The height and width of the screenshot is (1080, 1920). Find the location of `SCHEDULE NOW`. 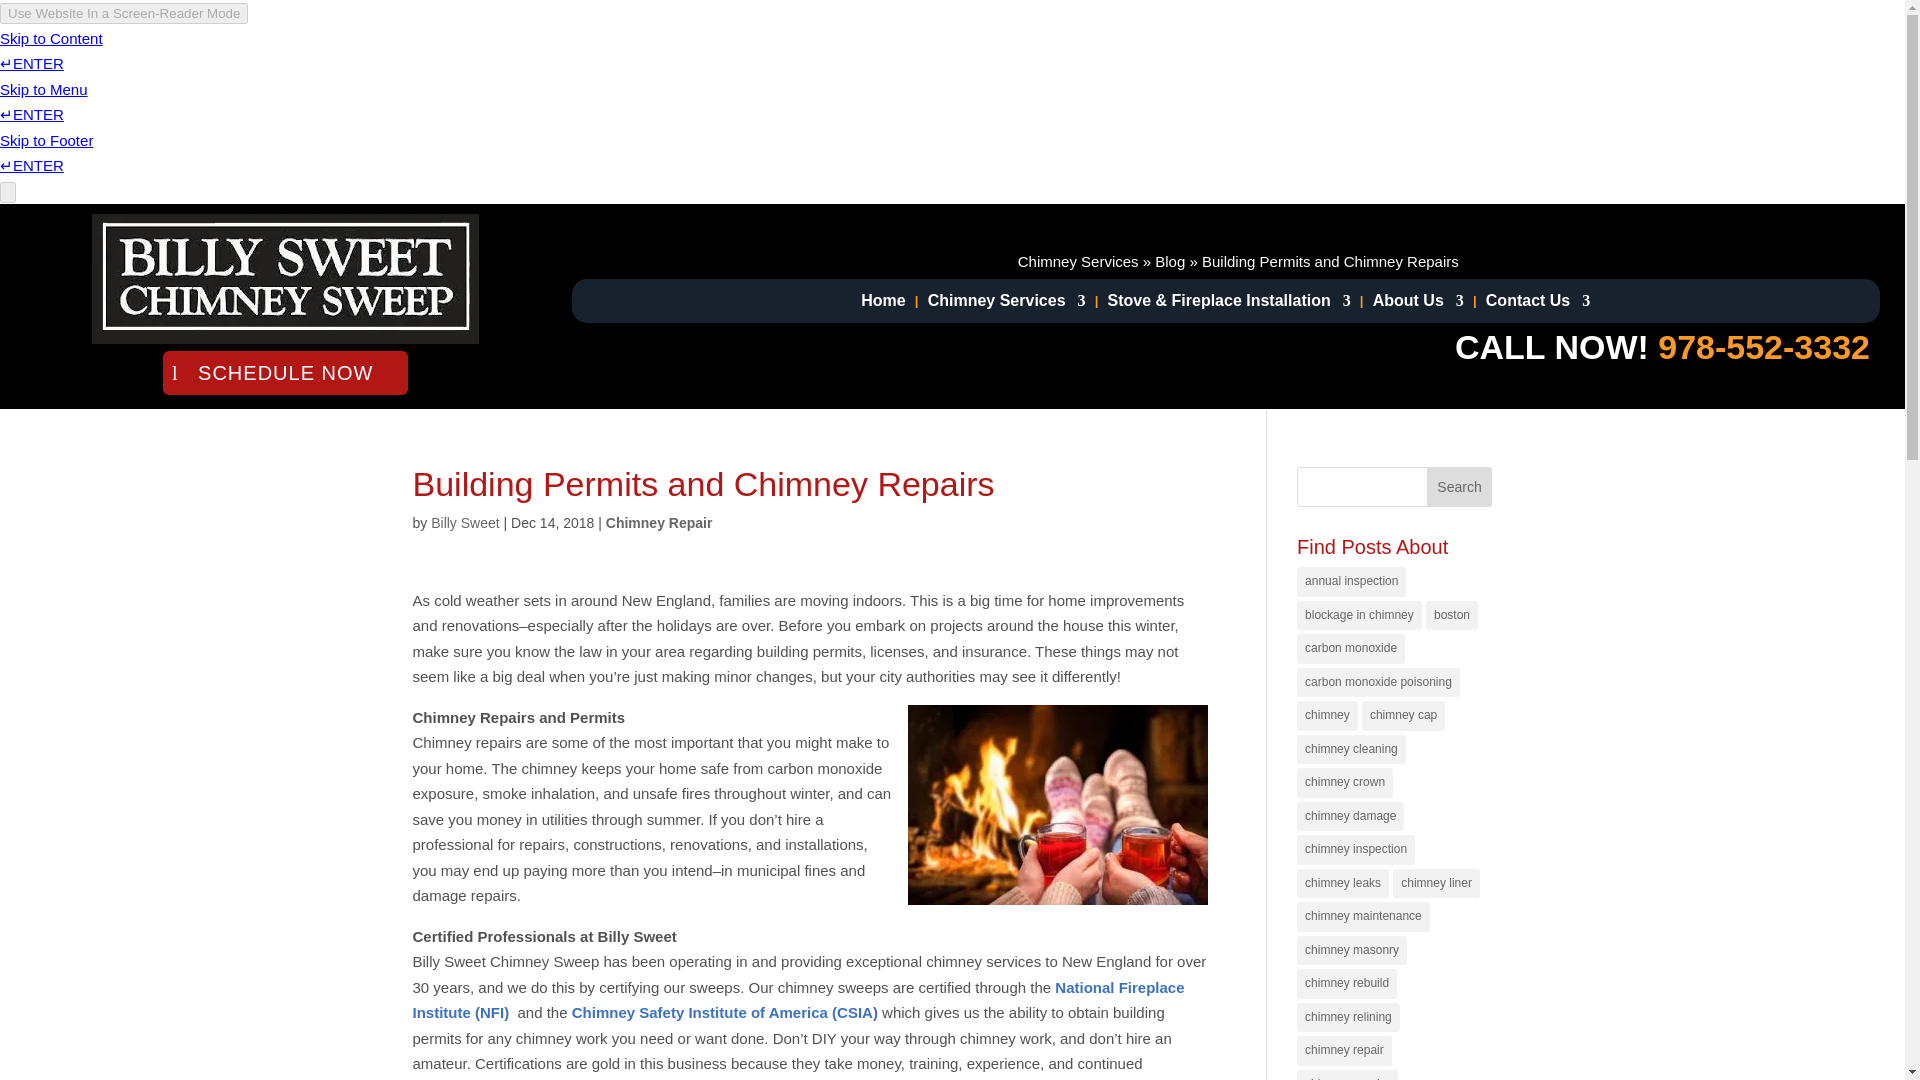

SCHEDULE NOW is located at coordinates (285, 373).